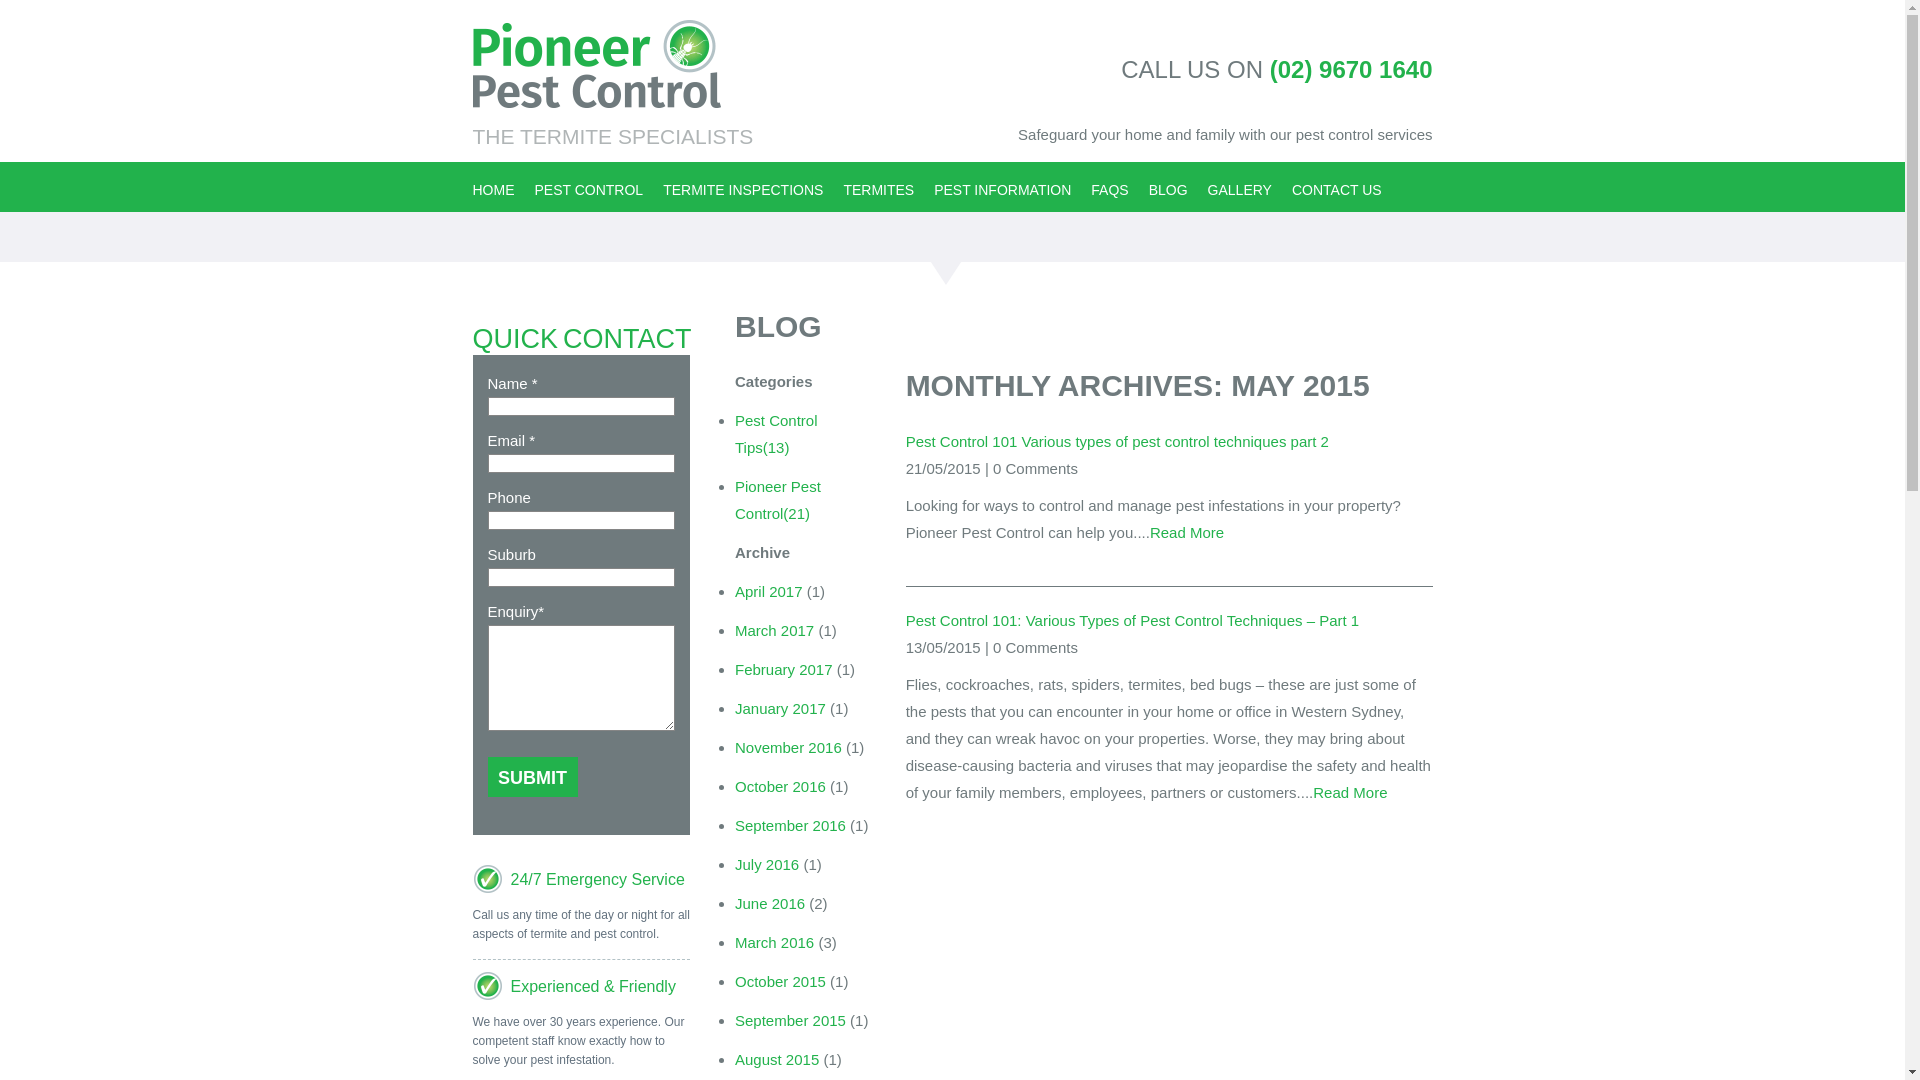  What do you see at coordinates (770, 903) in the screenshot?
I see `June 2016` at bounding box center [770, 903].